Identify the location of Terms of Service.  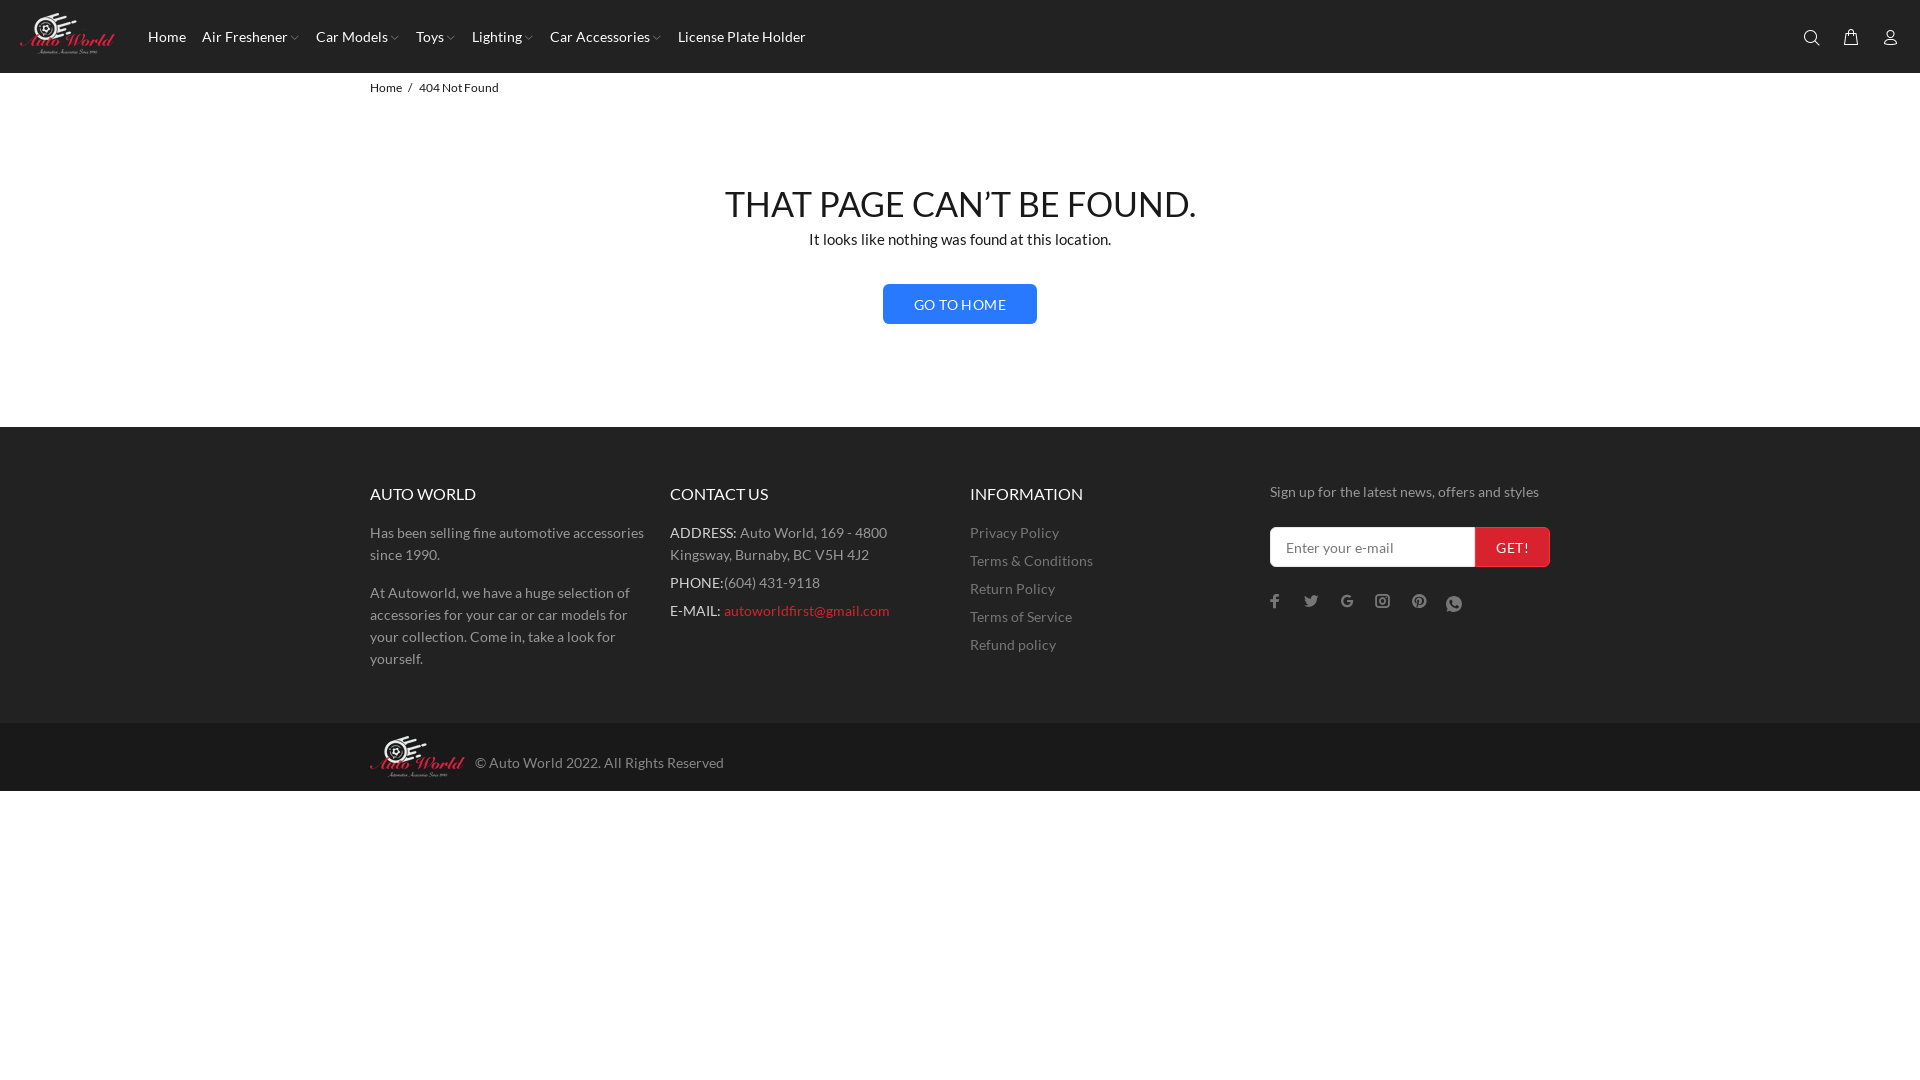
(1021, 617).